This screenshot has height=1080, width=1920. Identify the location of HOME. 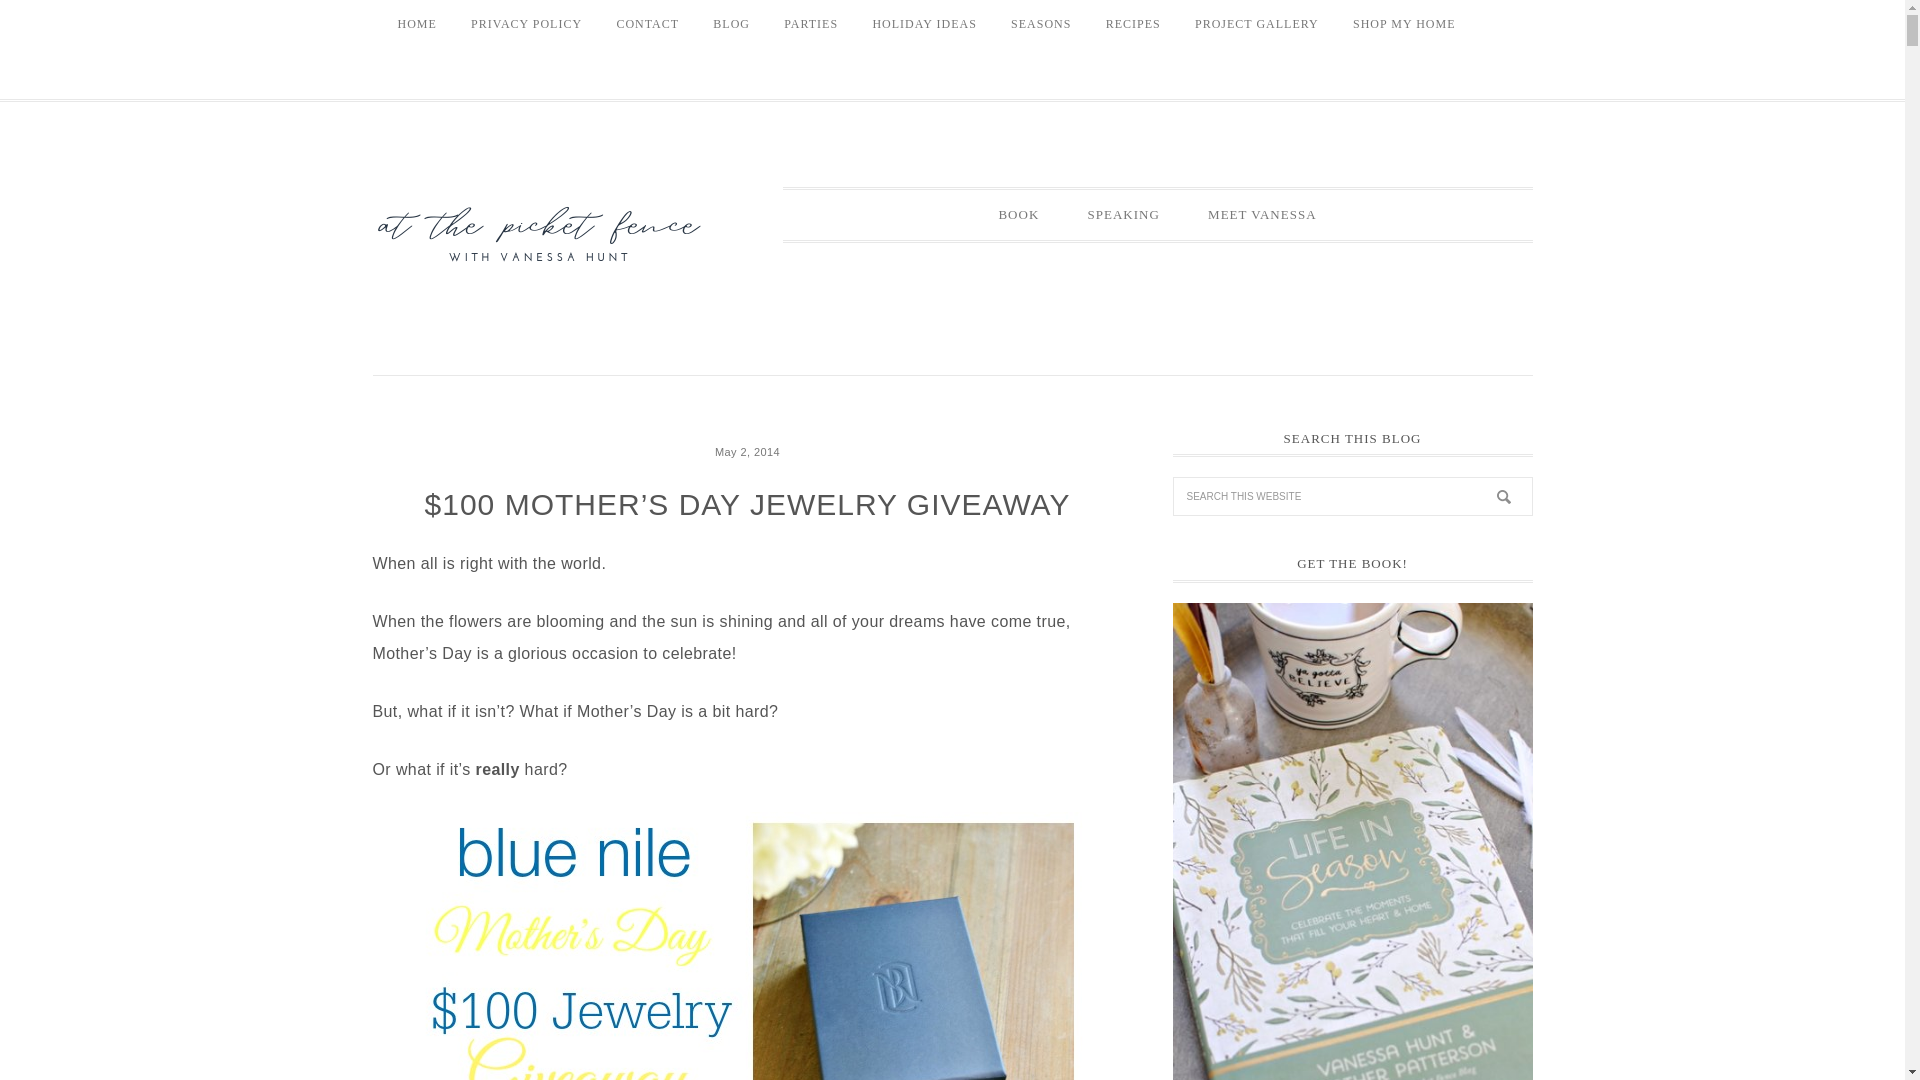
(416, 24).